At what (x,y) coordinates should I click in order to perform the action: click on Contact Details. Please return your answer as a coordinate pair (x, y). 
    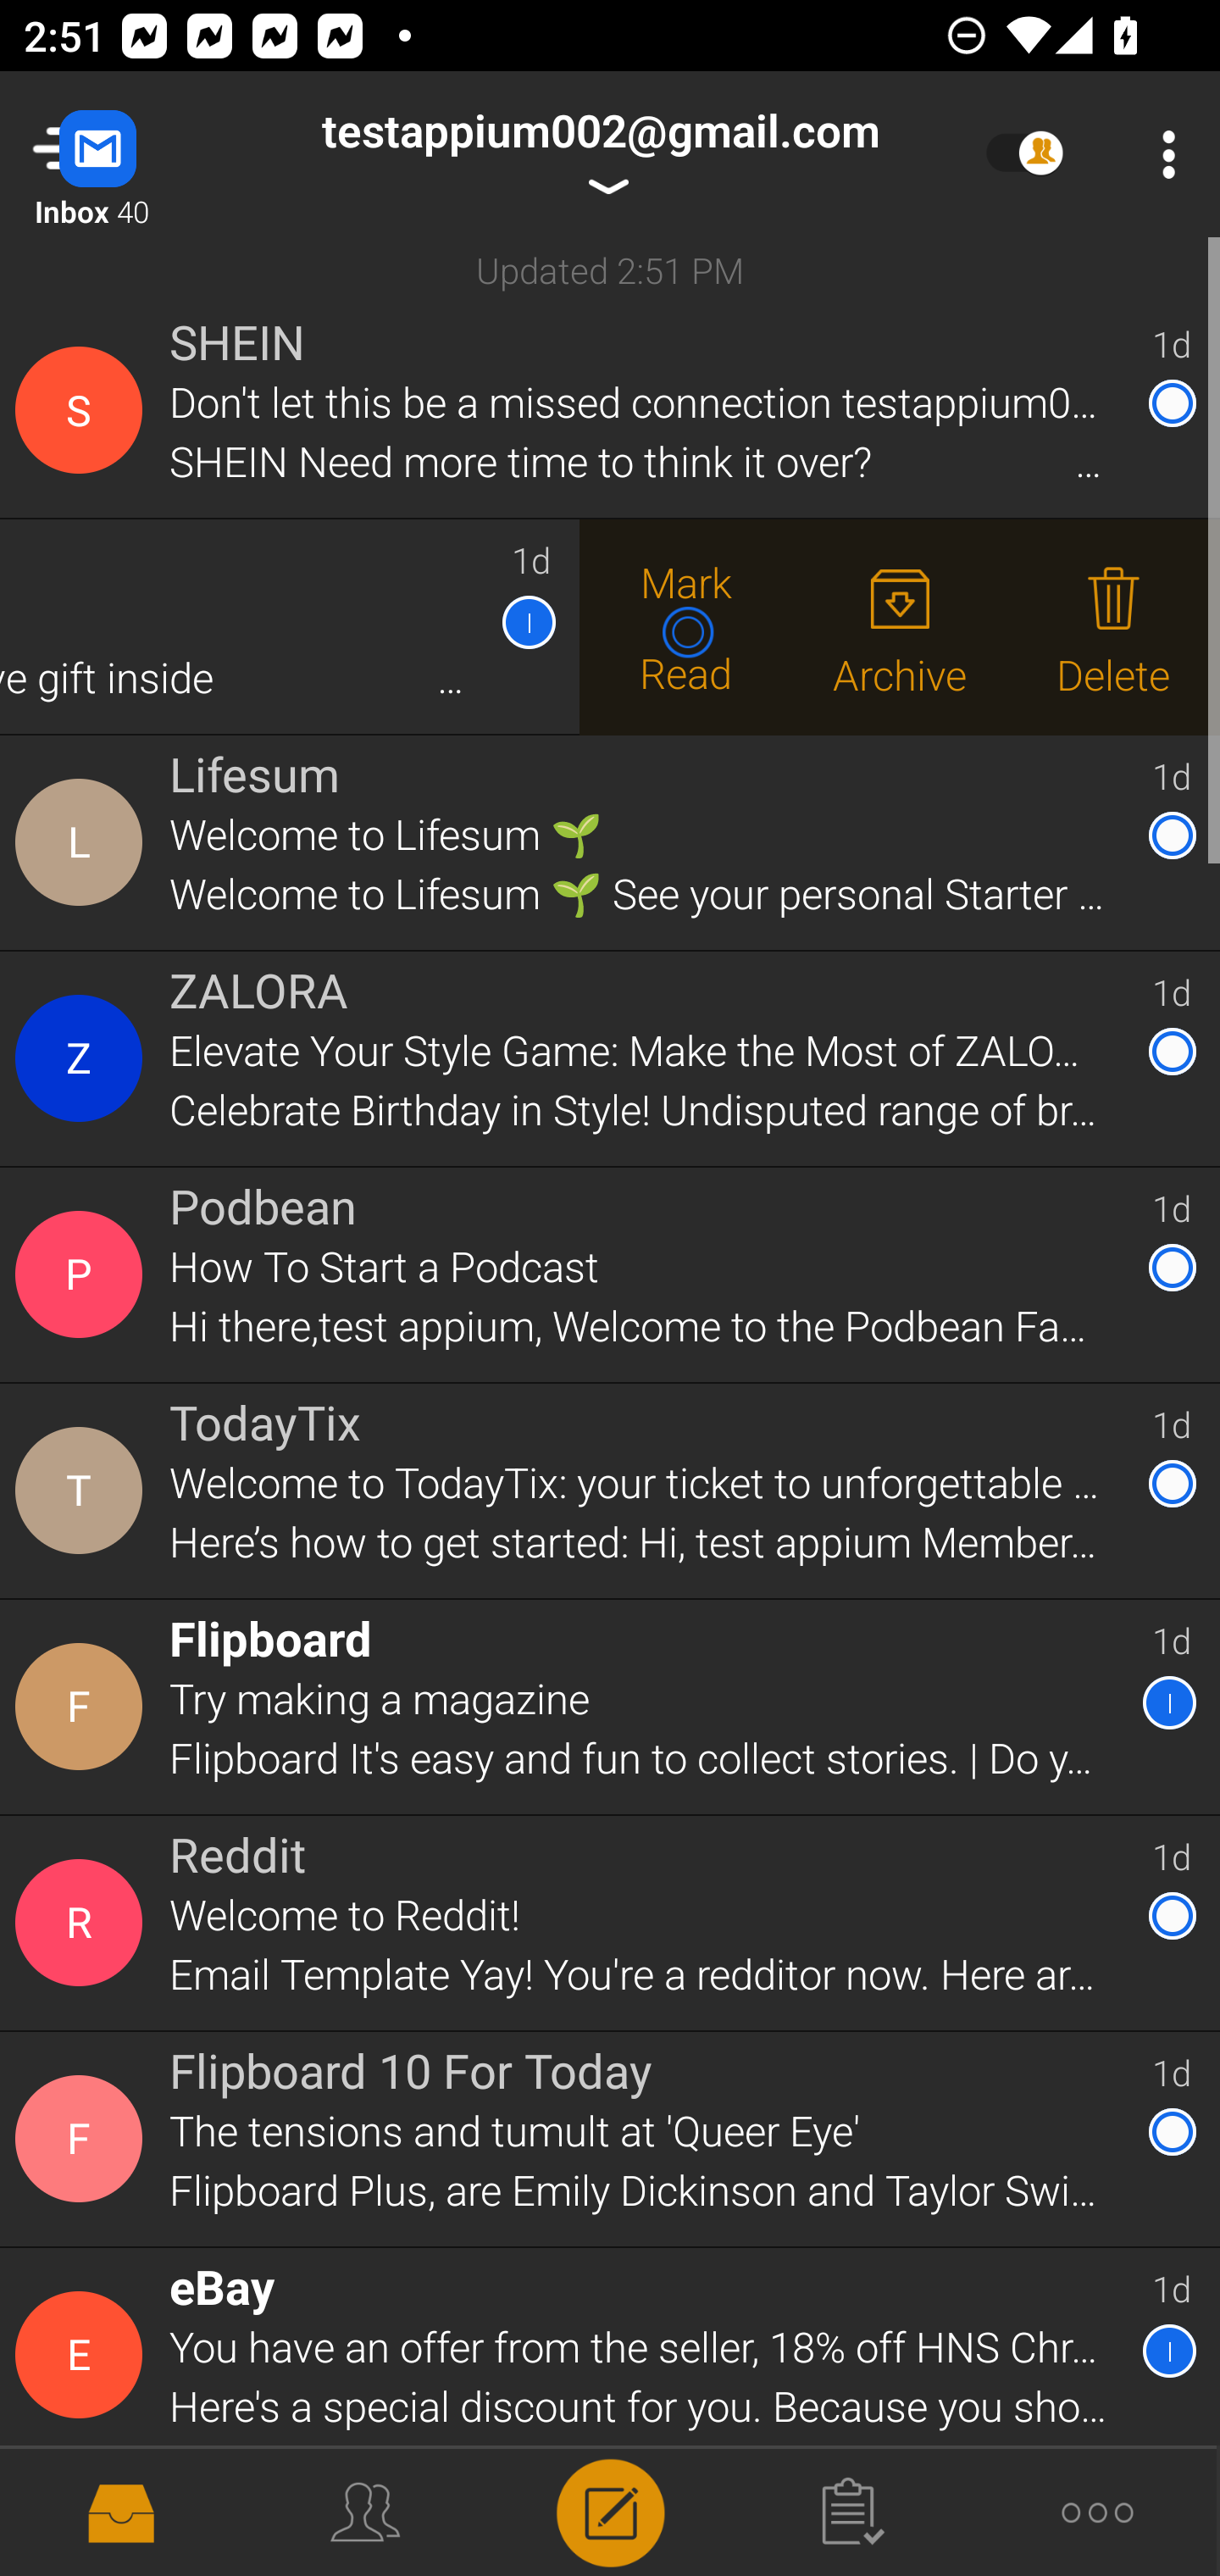
    Looking at the image, I should click on (83, 843).